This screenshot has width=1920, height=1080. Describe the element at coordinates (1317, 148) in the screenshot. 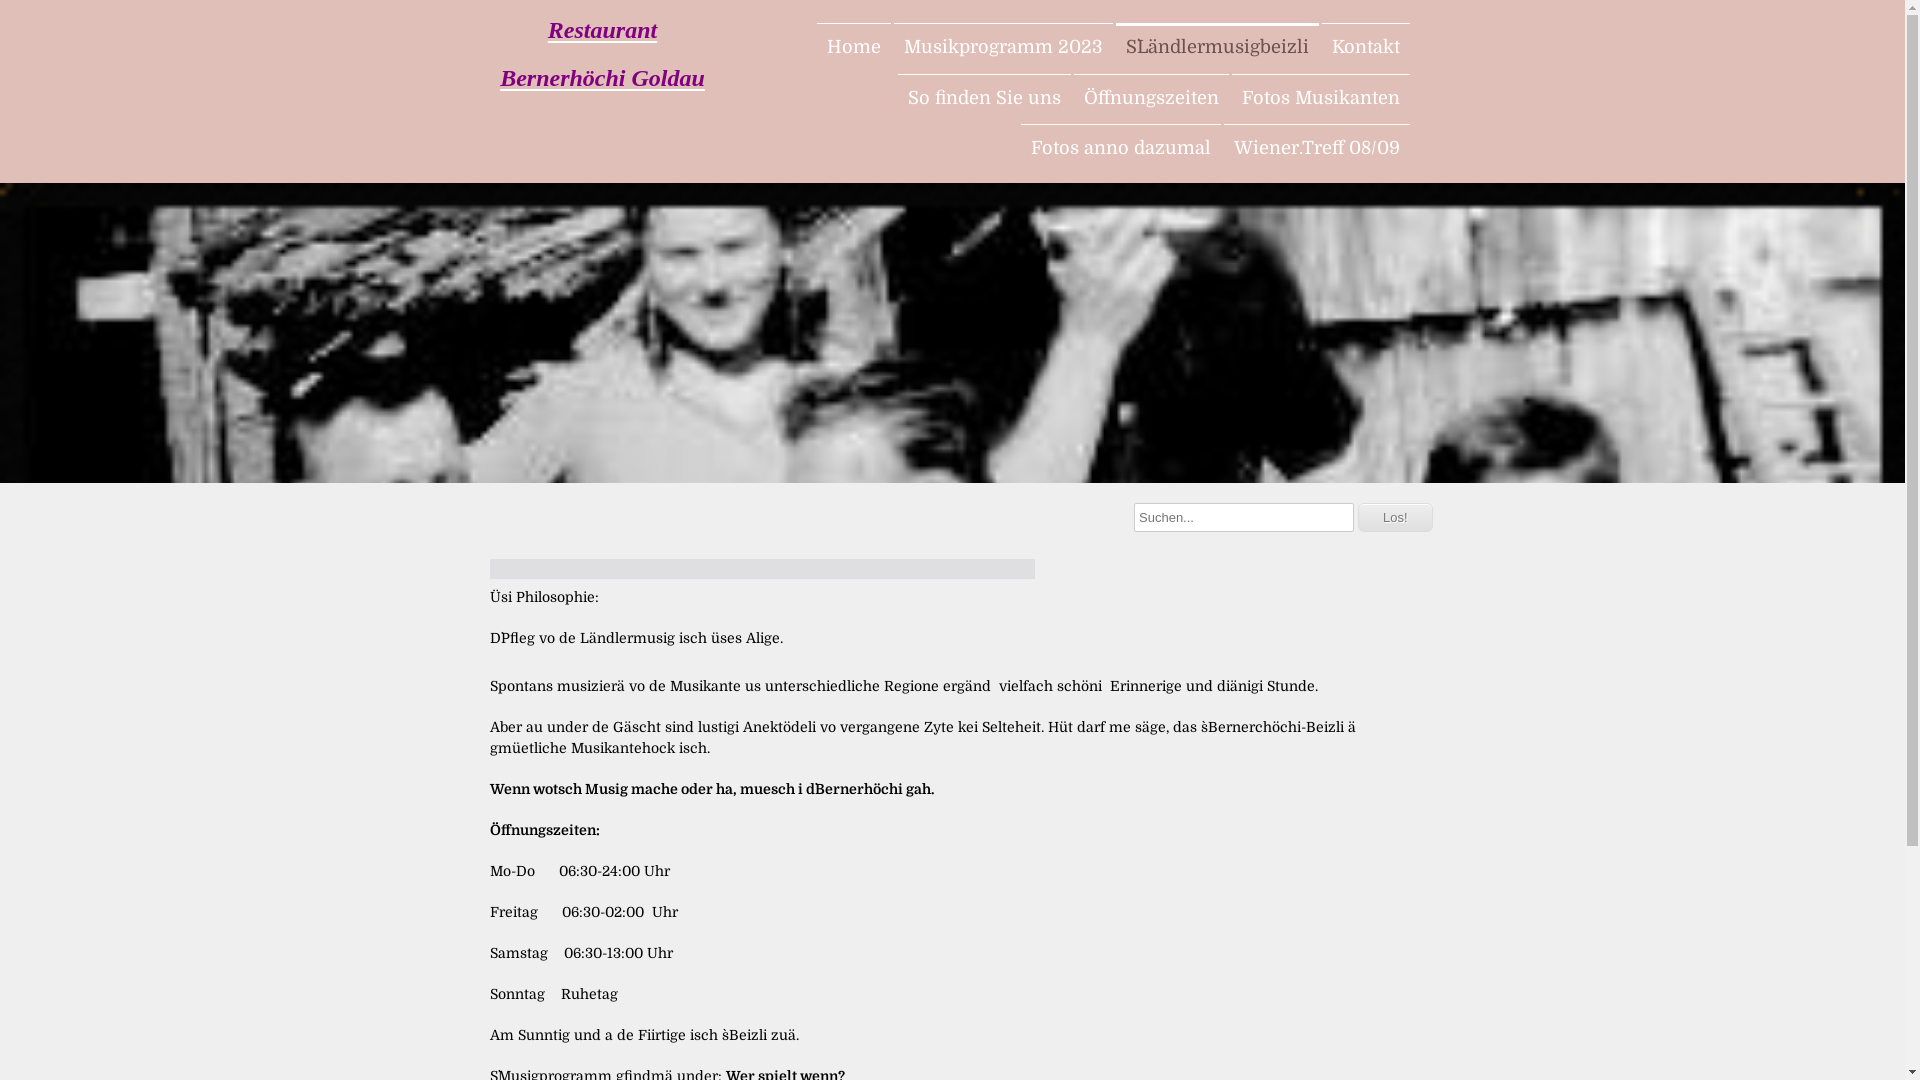

I see `Wiener.Treff 08/09` at that location.